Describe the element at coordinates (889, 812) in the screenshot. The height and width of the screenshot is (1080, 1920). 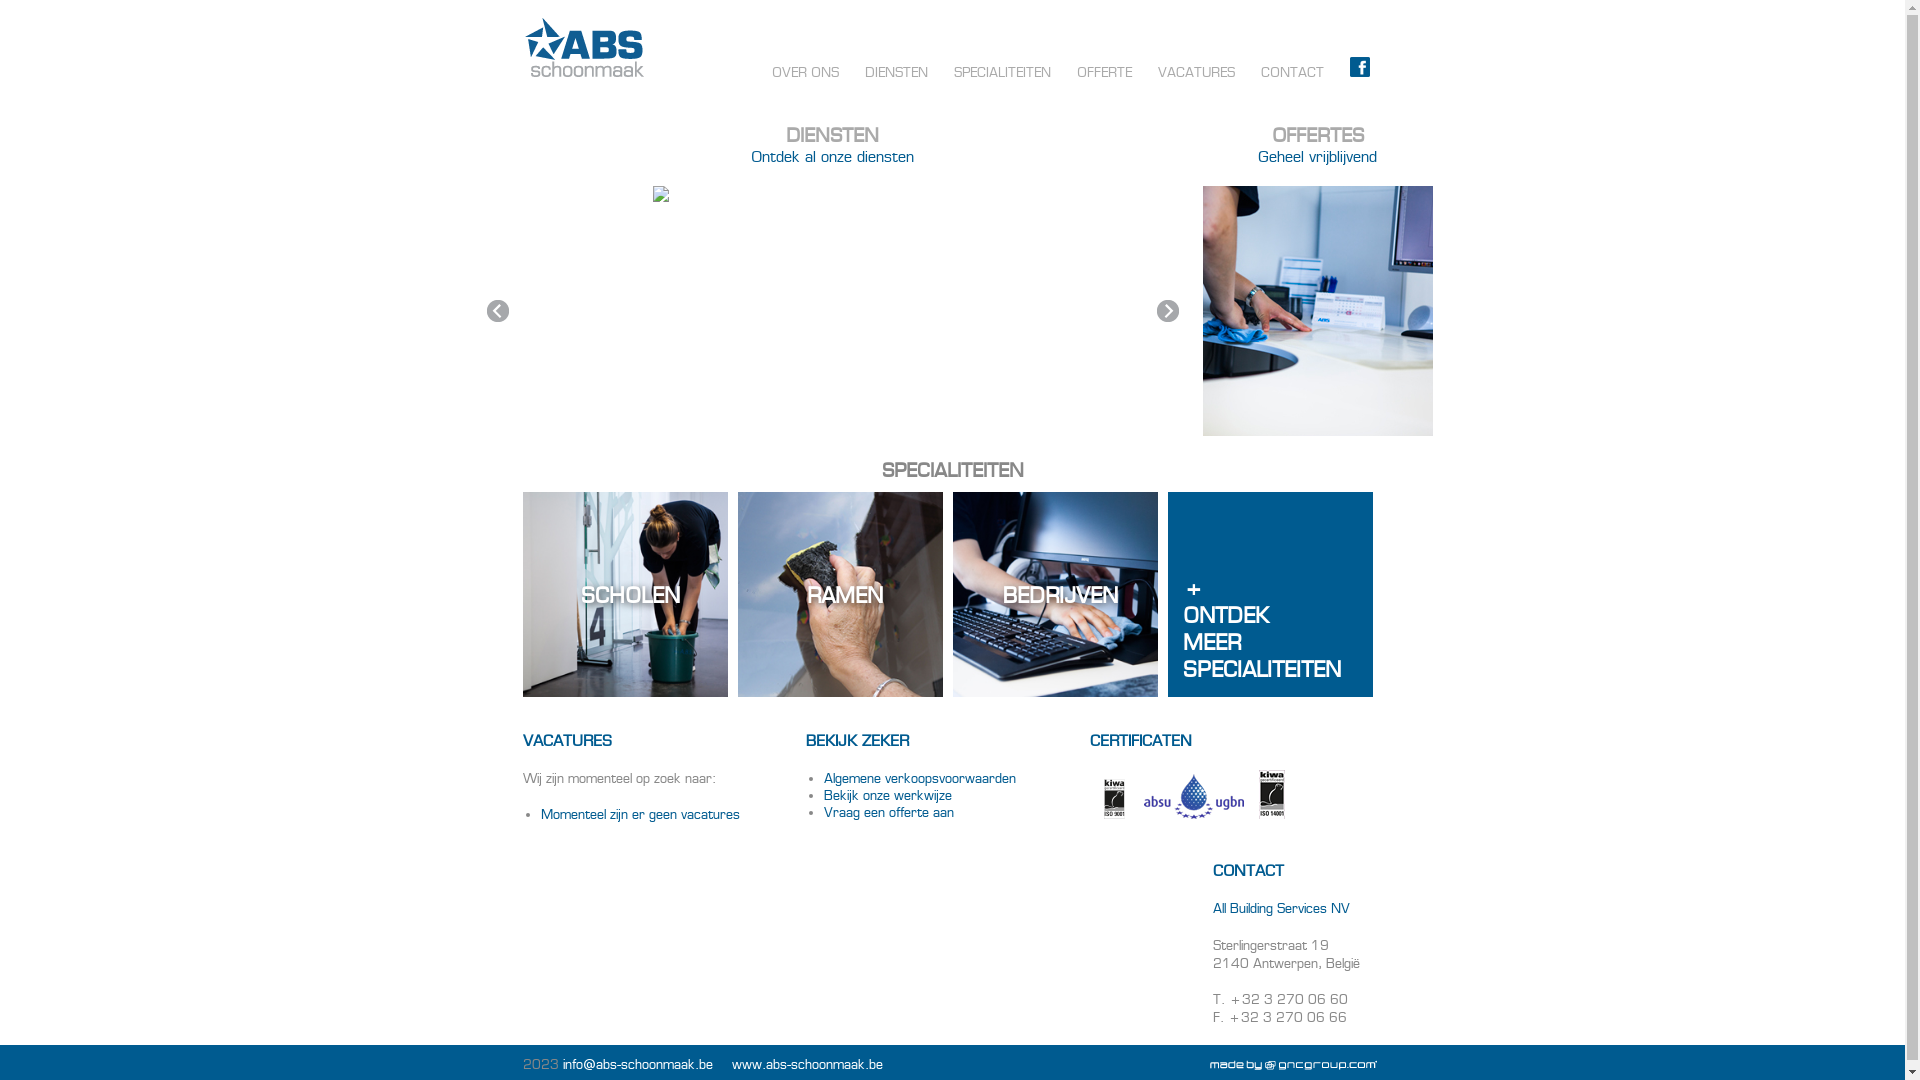
I see `Vraag een offerte aan` at that location.